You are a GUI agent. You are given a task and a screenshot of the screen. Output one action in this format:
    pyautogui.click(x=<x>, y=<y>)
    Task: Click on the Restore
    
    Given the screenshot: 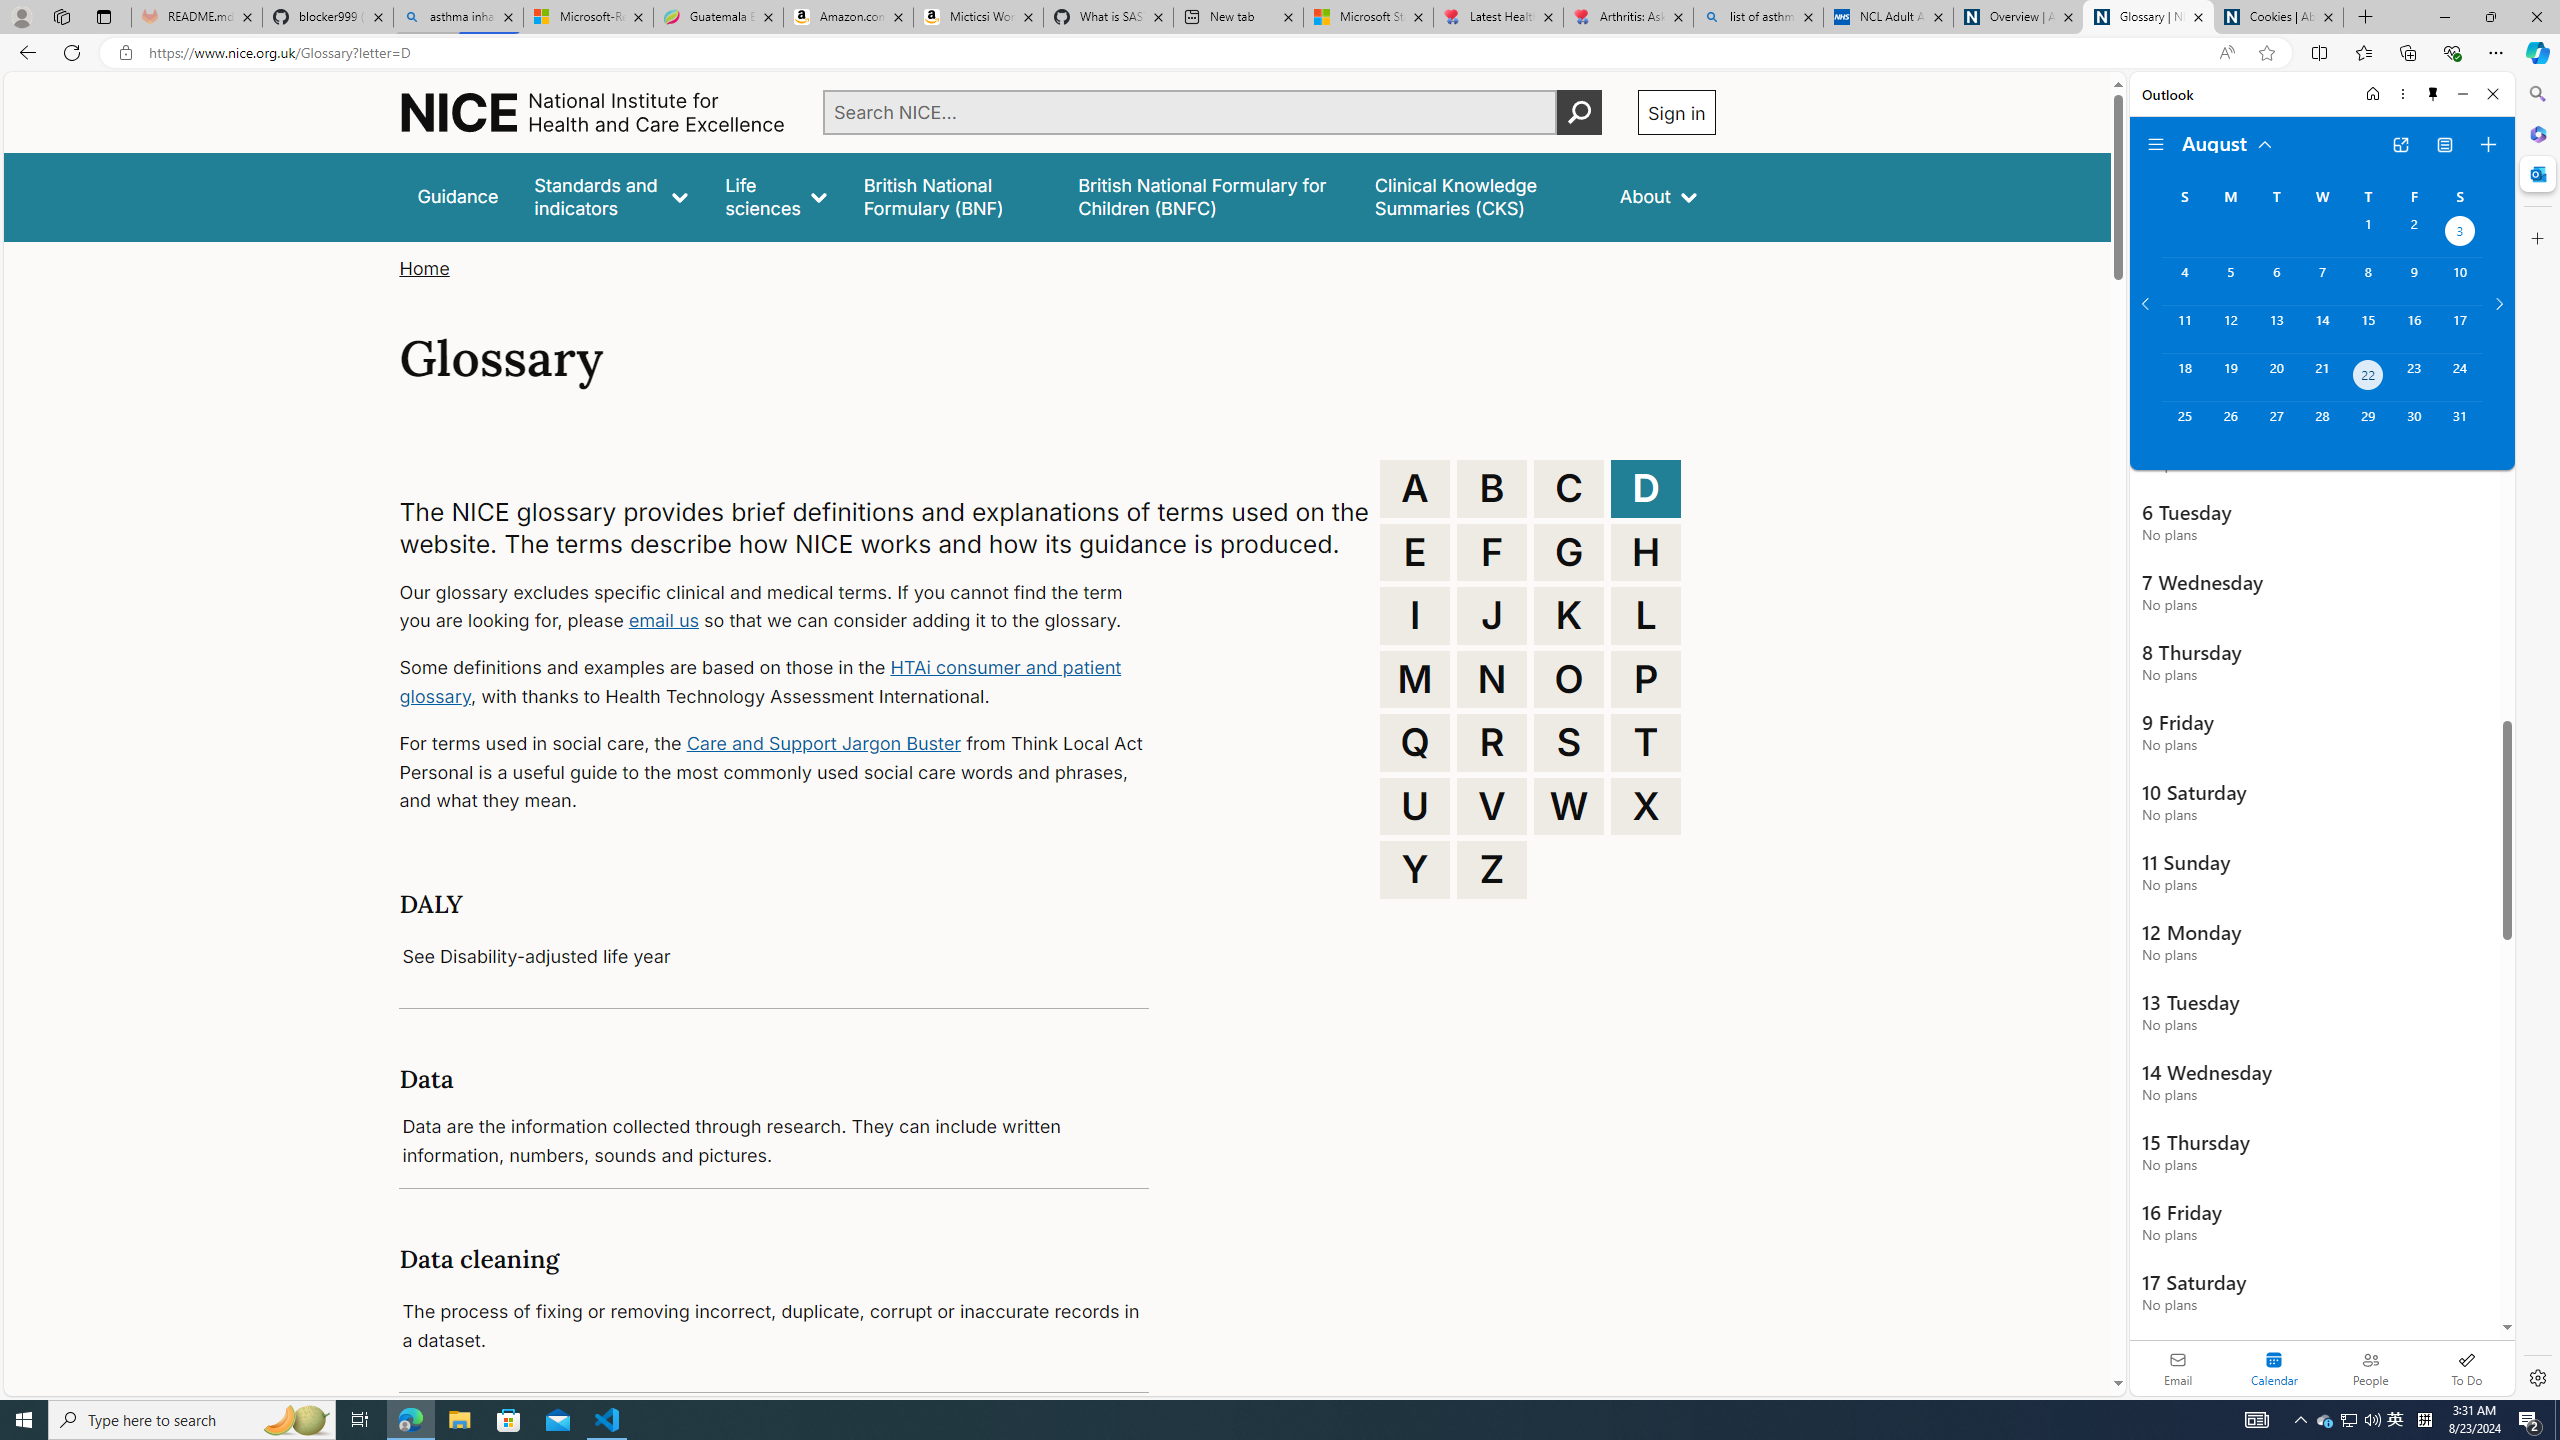 What is the action you would take?
    pyautogui.click(x=2490, y=17)
    